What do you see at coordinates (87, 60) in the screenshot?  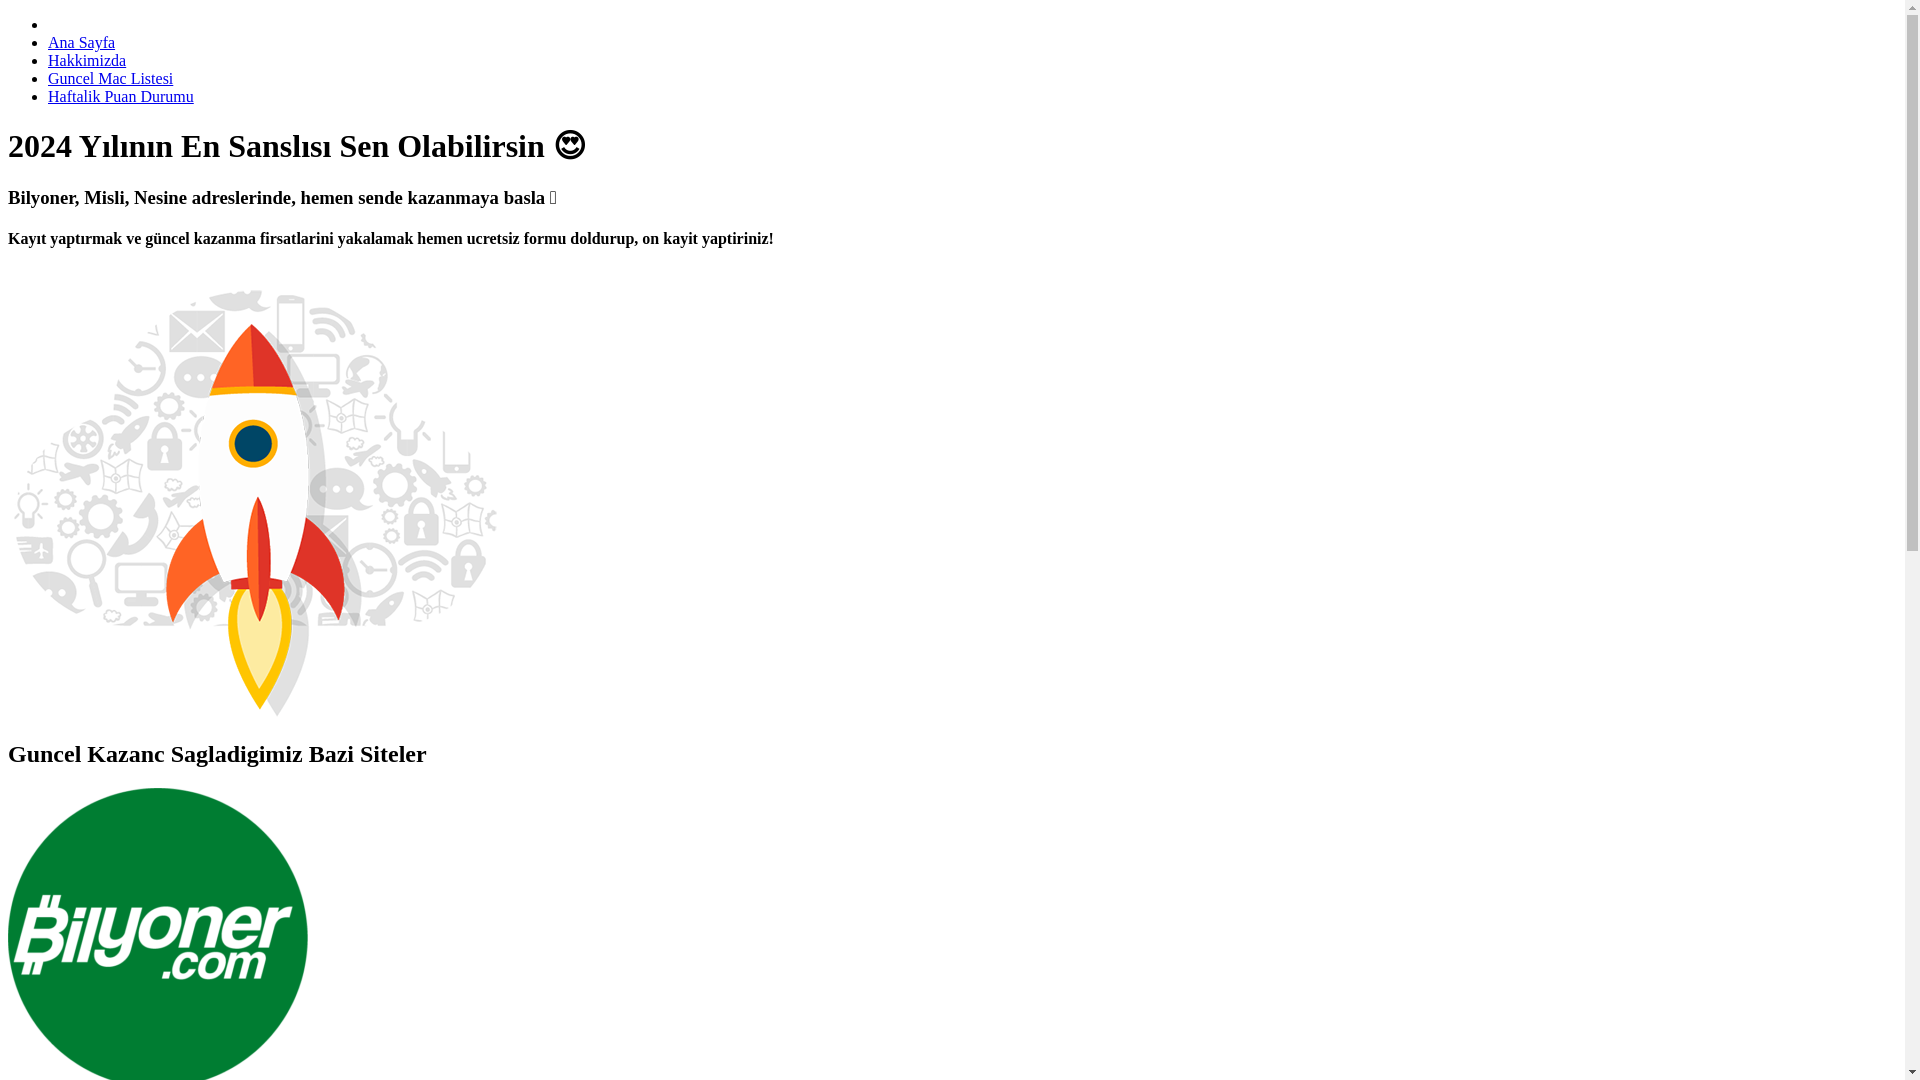 I see `Hakkimizda` at bounding box center [87, 60].